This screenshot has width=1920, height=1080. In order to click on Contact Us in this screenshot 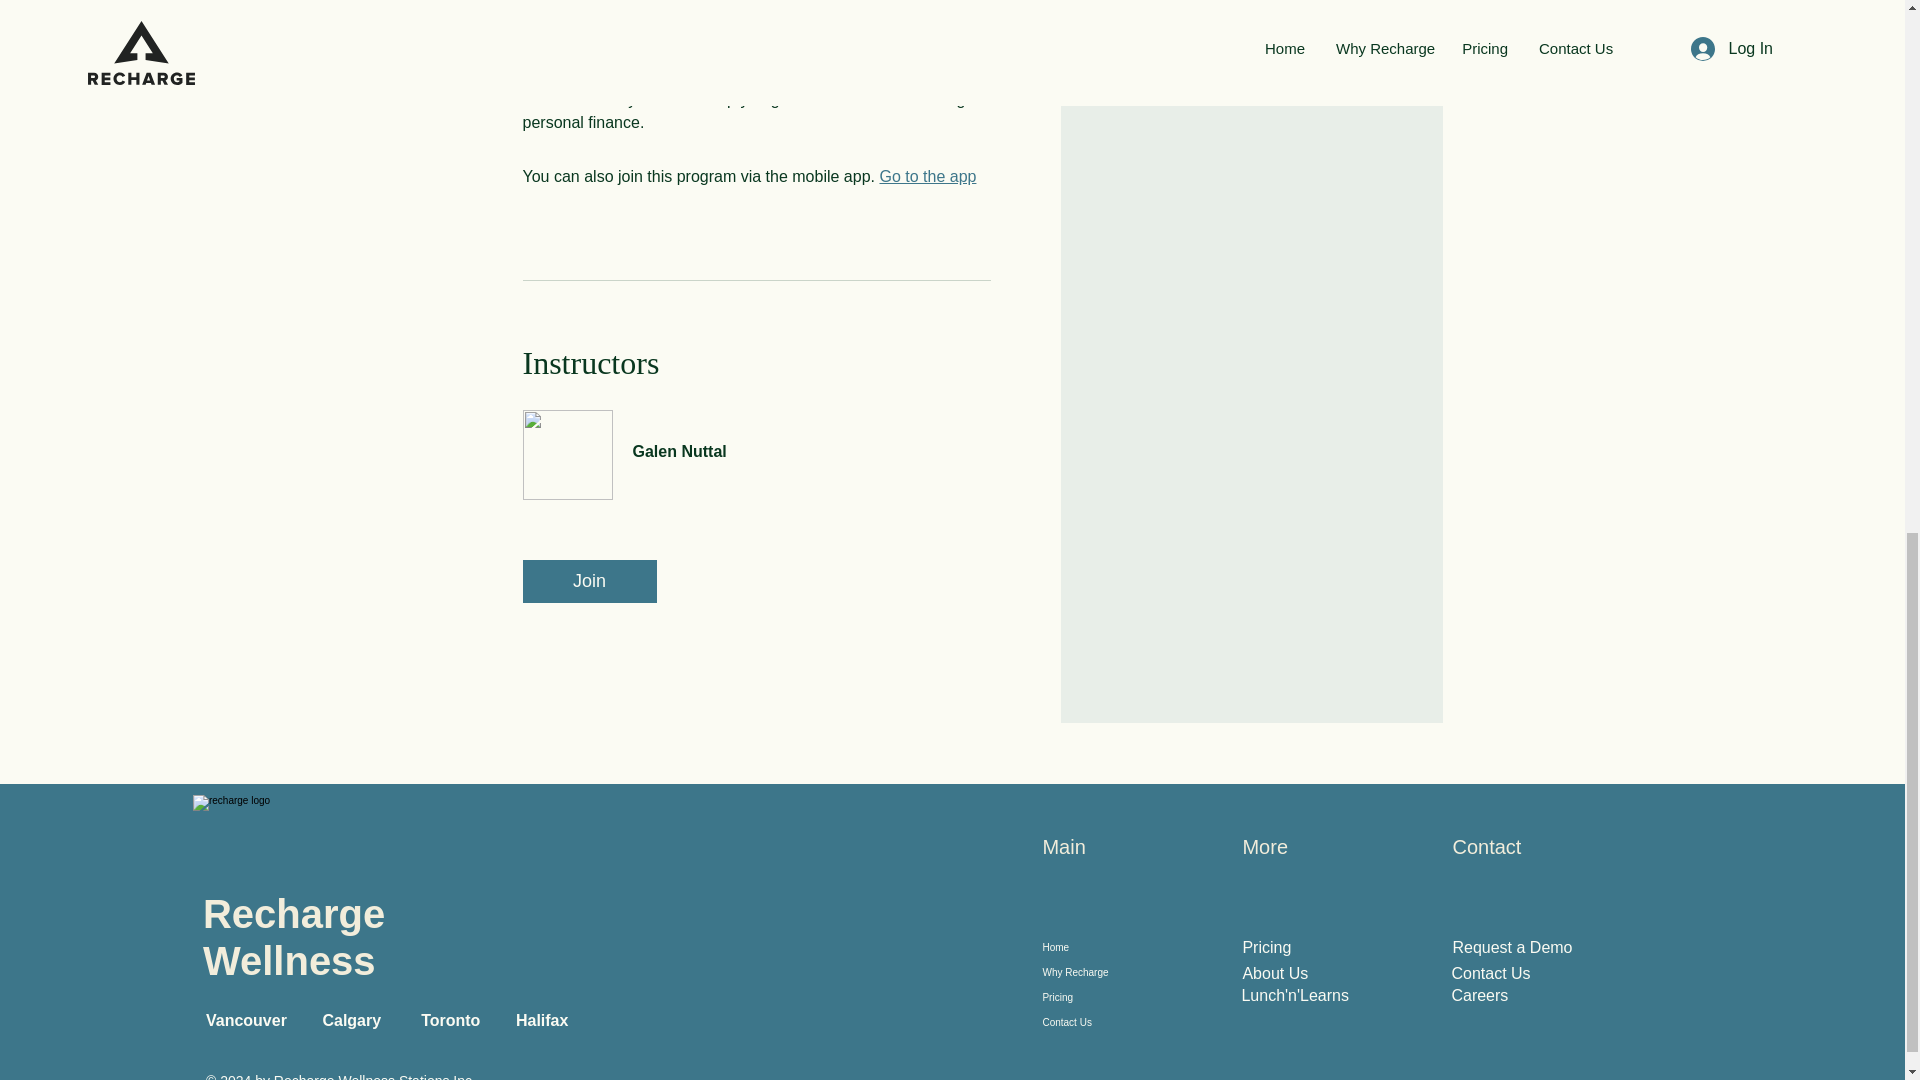, I will do `click(1102, 1022)`.